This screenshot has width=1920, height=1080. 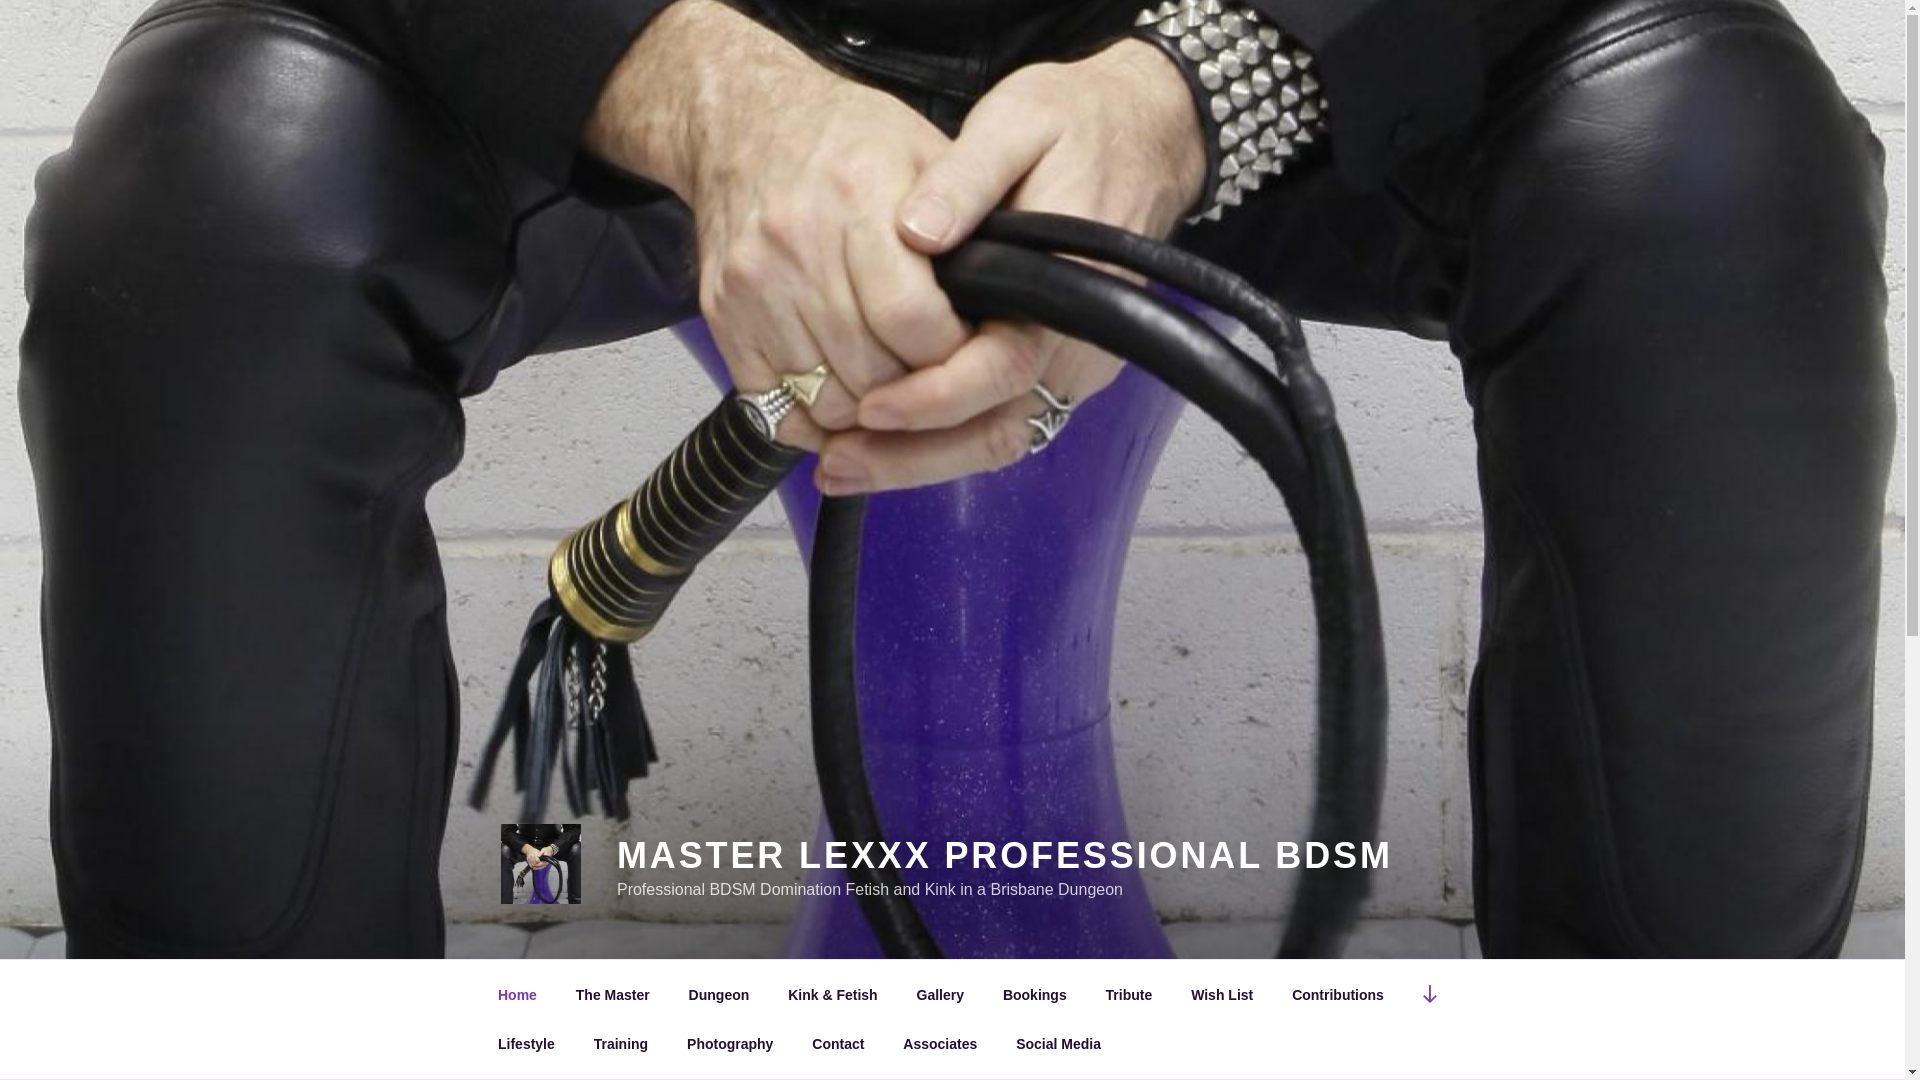 What do you see at coordinates (1034, 994) in the screenshot?
I see `Bookings` at bounding box center [1034, 994].